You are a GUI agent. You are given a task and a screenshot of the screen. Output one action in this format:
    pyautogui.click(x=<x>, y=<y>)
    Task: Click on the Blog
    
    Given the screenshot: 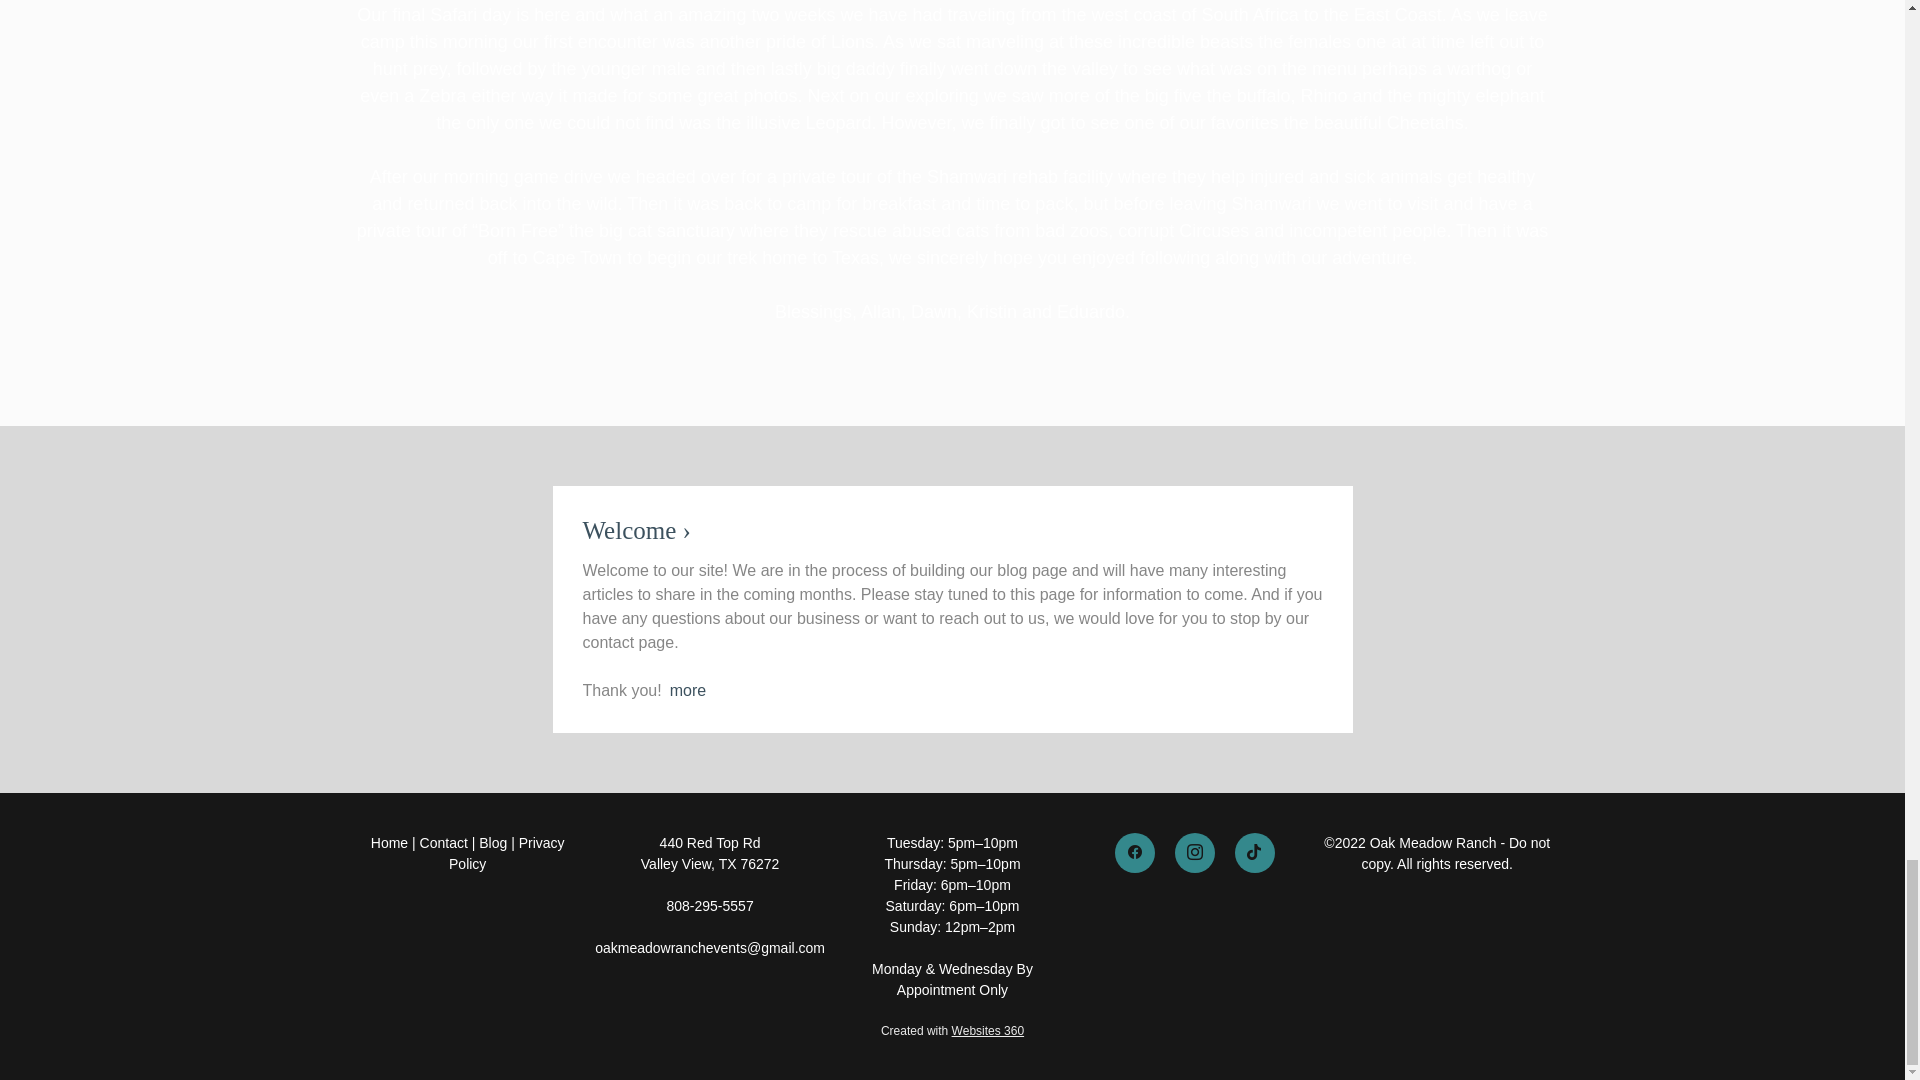 What is the action you would take?
    pyautogui.click(x=492, y=842)
    